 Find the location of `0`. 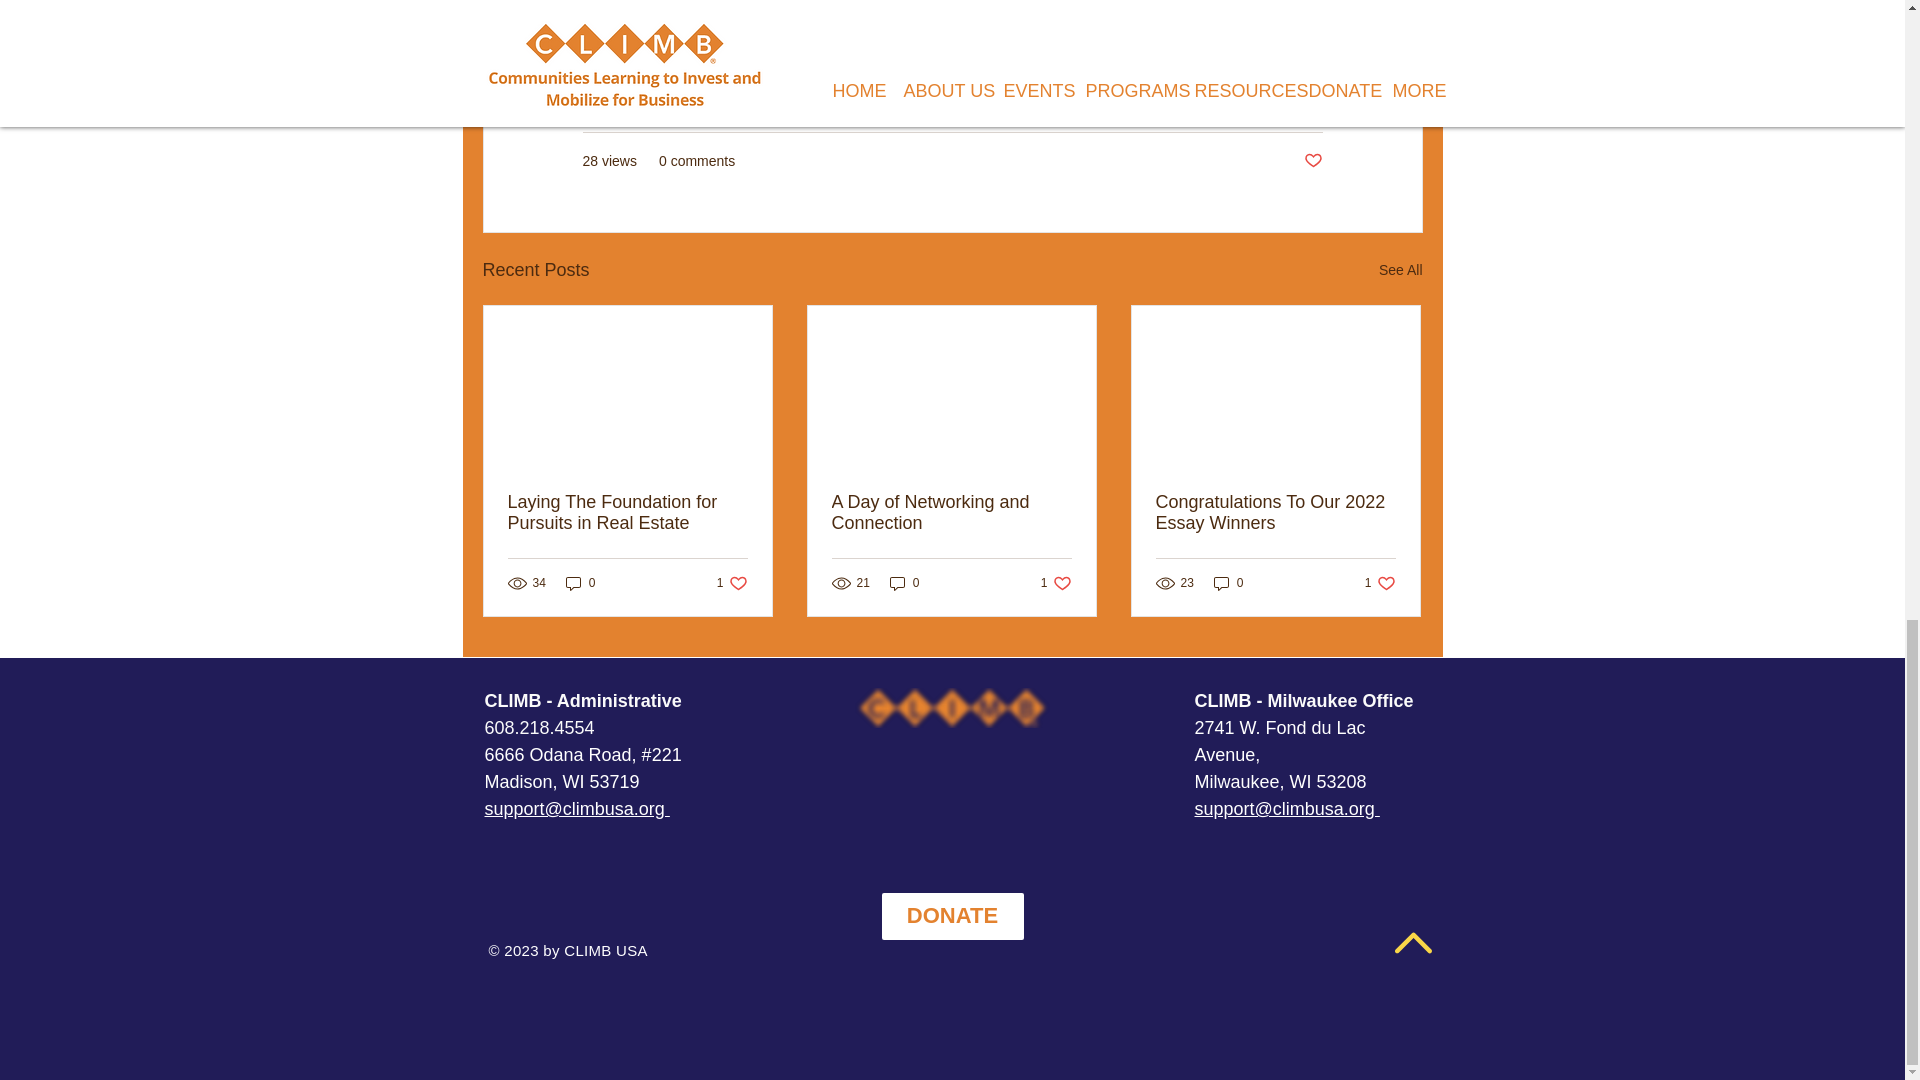

0 is located at coordinates (904, 582).